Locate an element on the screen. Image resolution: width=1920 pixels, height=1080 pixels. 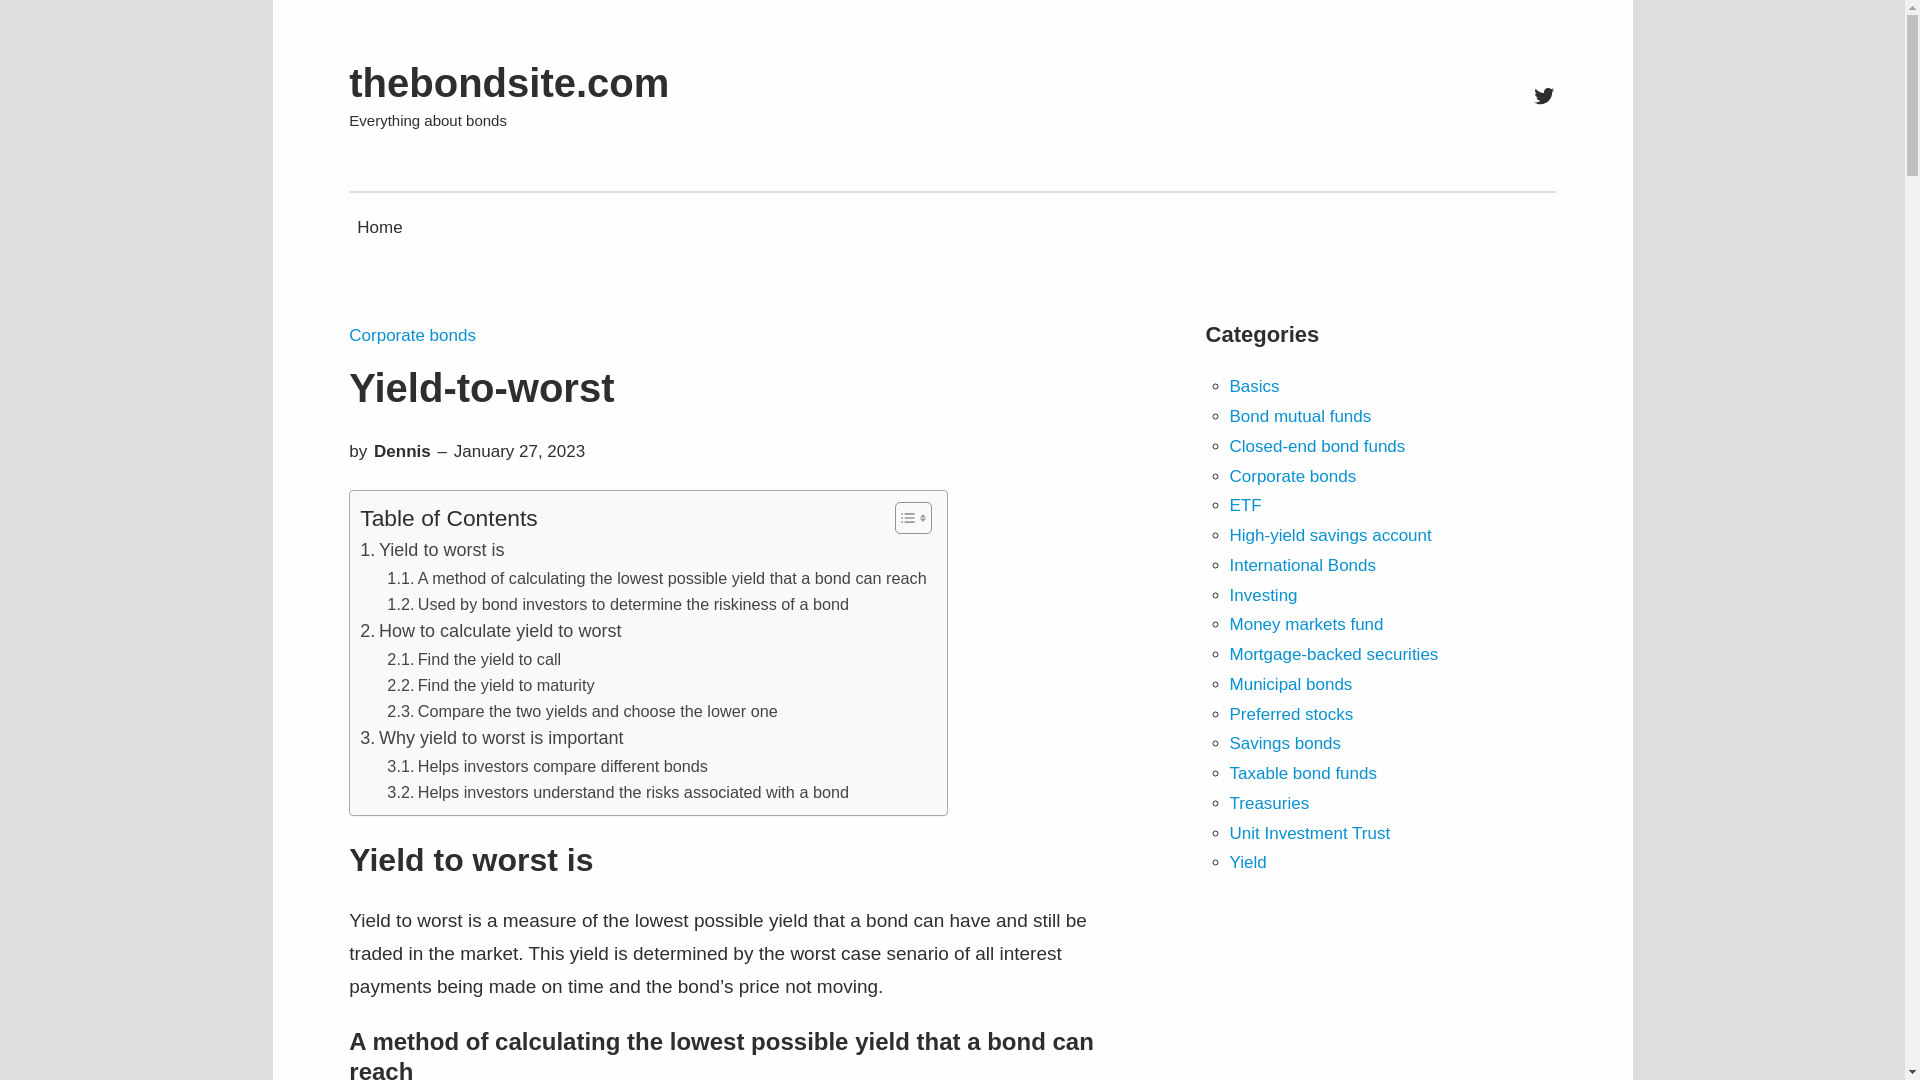
Closed-end bond funds is located at coordinates (1318, 446).